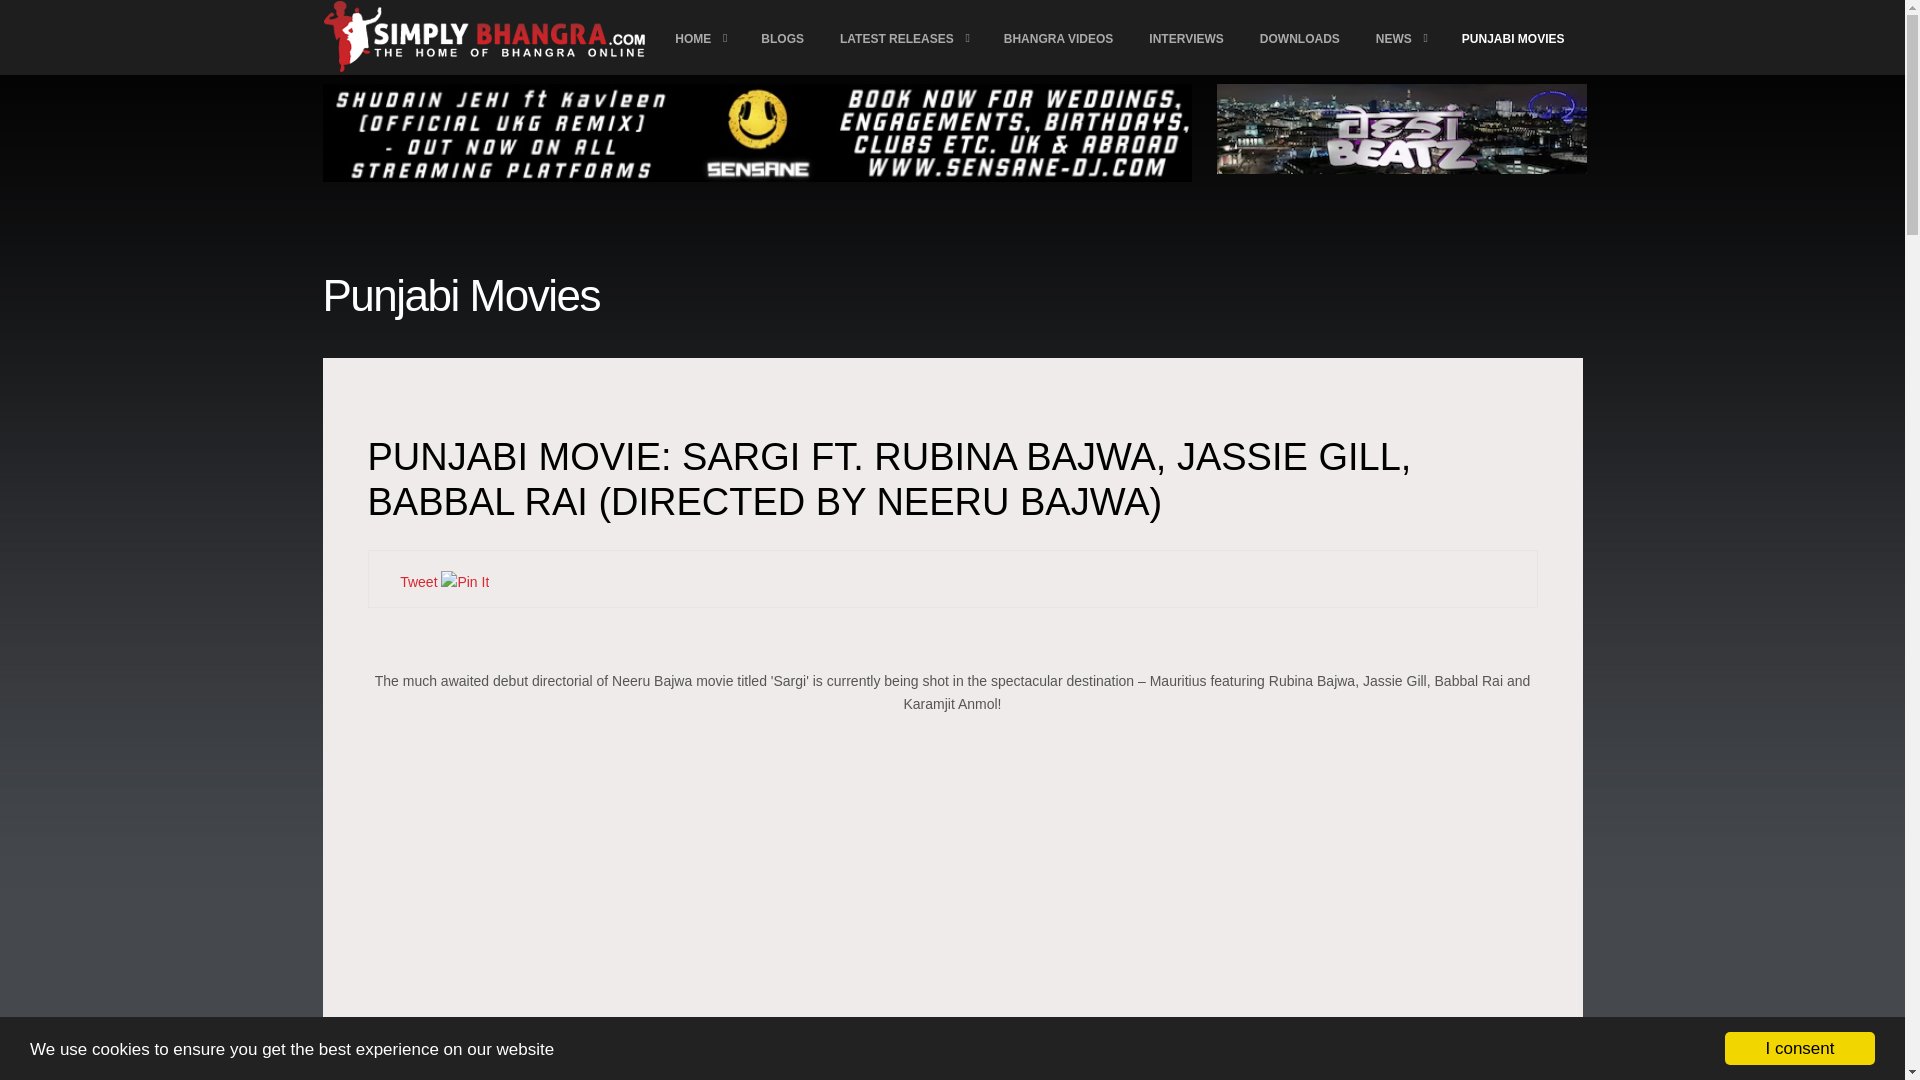 The image size is (1920, 1080). I want to click on Tweet, so click(418, 582).